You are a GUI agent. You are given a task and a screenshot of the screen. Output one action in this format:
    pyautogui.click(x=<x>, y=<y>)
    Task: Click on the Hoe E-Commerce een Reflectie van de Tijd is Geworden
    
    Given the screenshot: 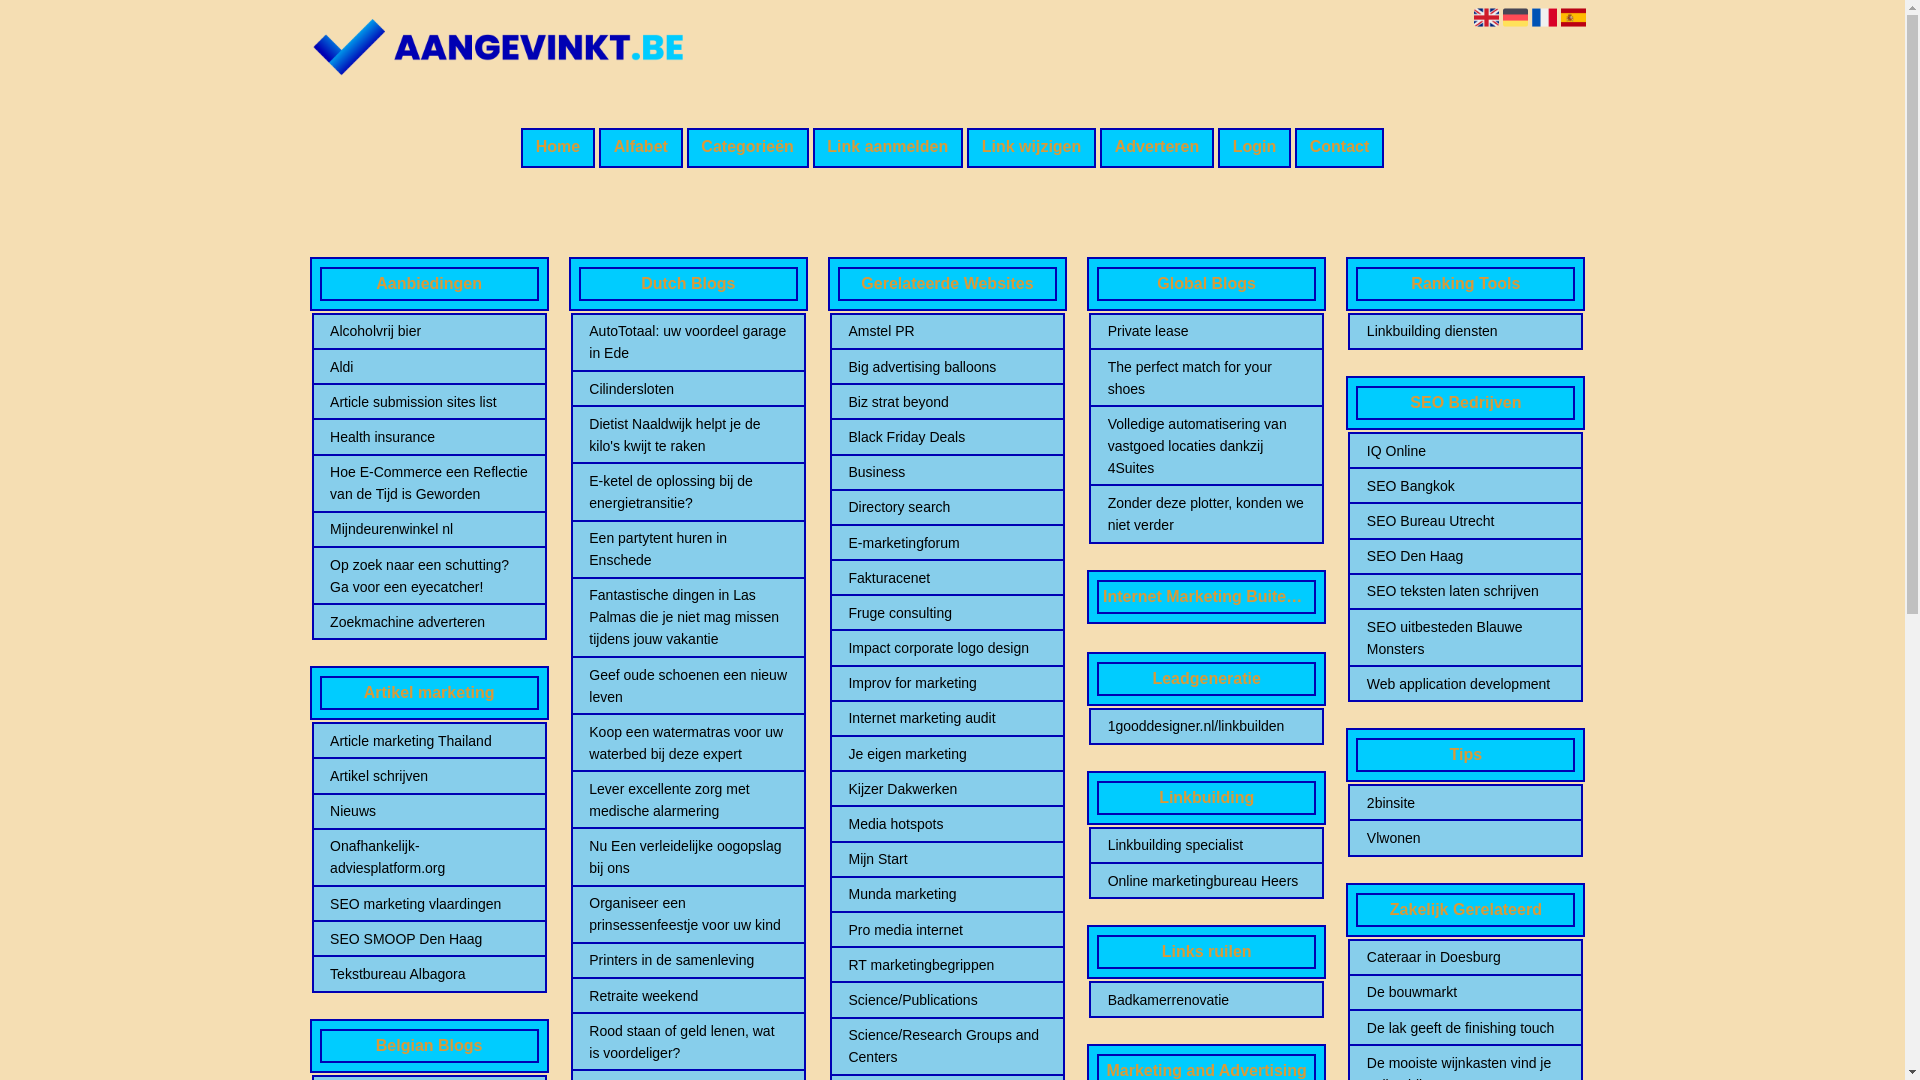 What is the action you would take?
    pyautogui.click(x=429, y=483)
    